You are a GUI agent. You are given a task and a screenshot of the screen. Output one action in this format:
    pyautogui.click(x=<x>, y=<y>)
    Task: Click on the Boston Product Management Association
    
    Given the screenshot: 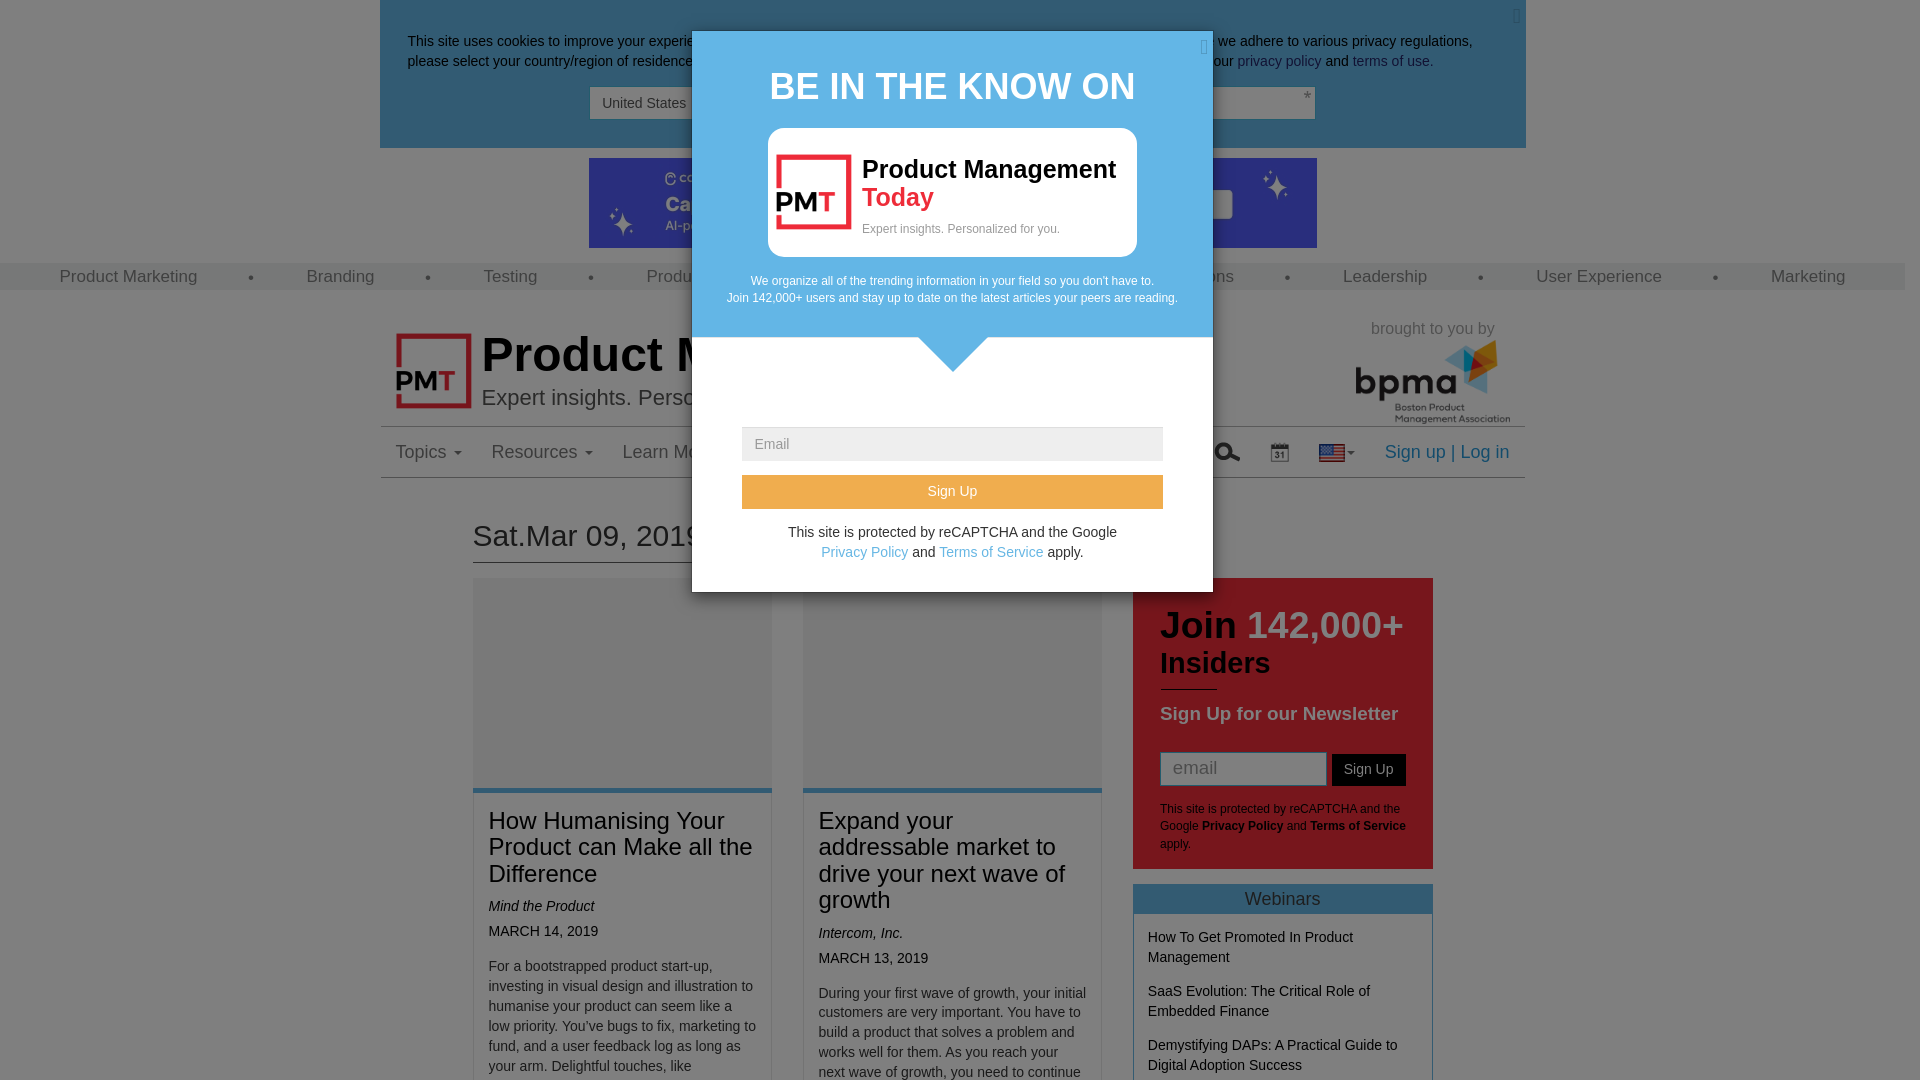 What is the action you would take?
    pyautogui.click(x=1432, y=382)
    